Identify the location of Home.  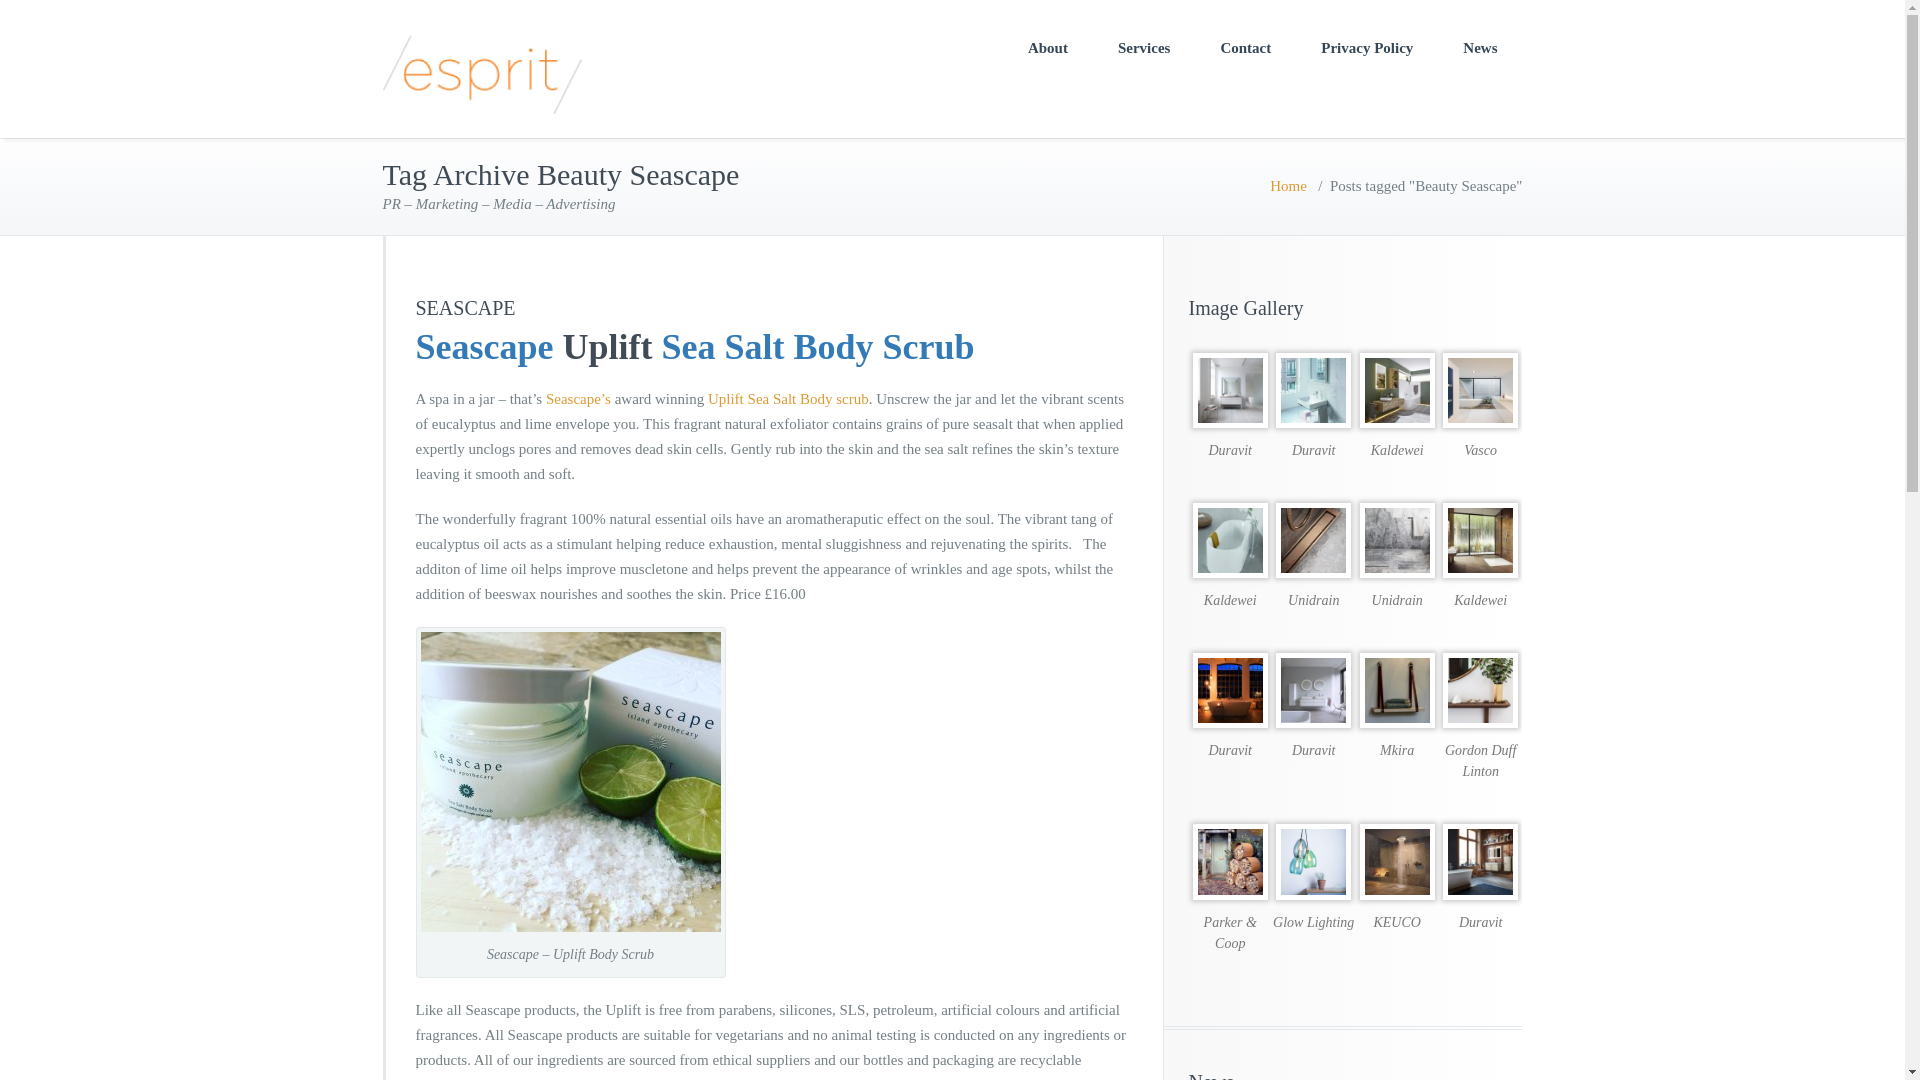
(1288, 186).